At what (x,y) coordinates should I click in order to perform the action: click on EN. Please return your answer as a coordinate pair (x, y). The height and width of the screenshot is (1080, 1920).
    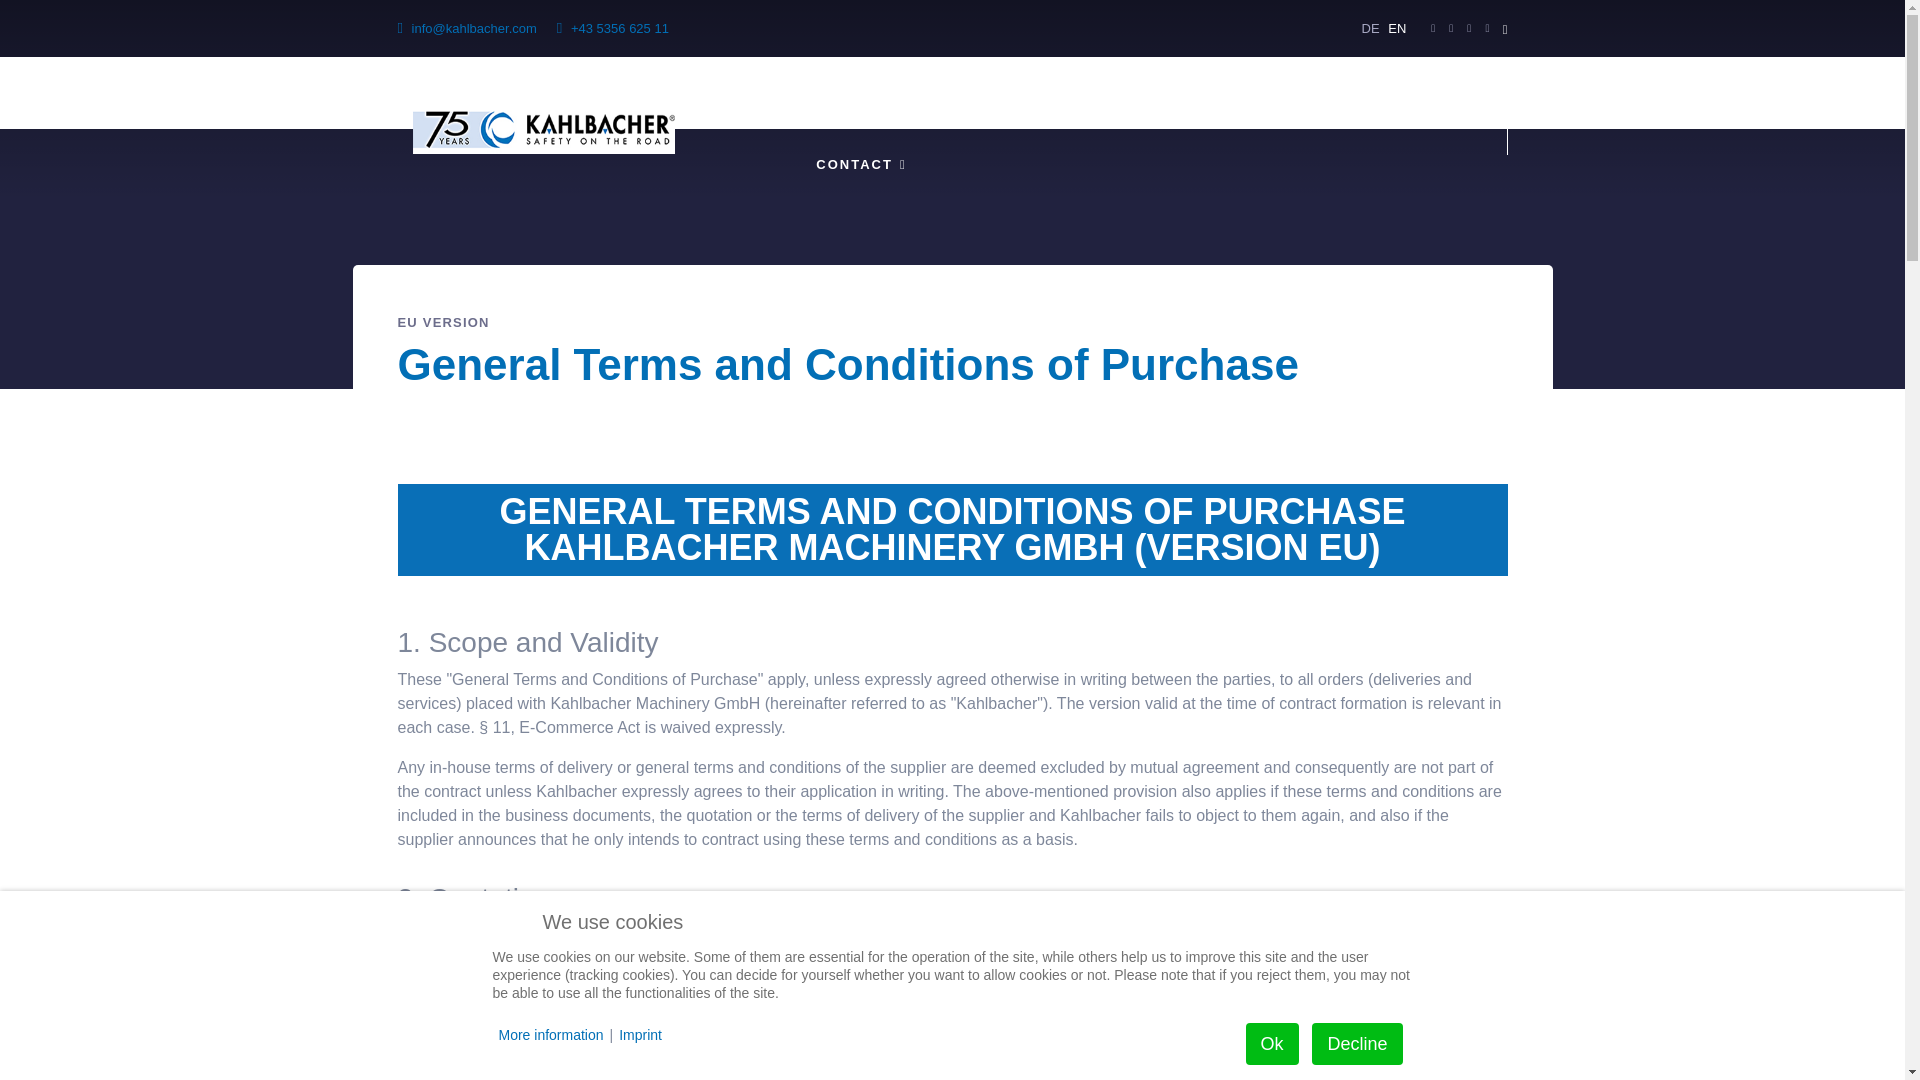
    Looking at the image, I should click on (1396, 28).